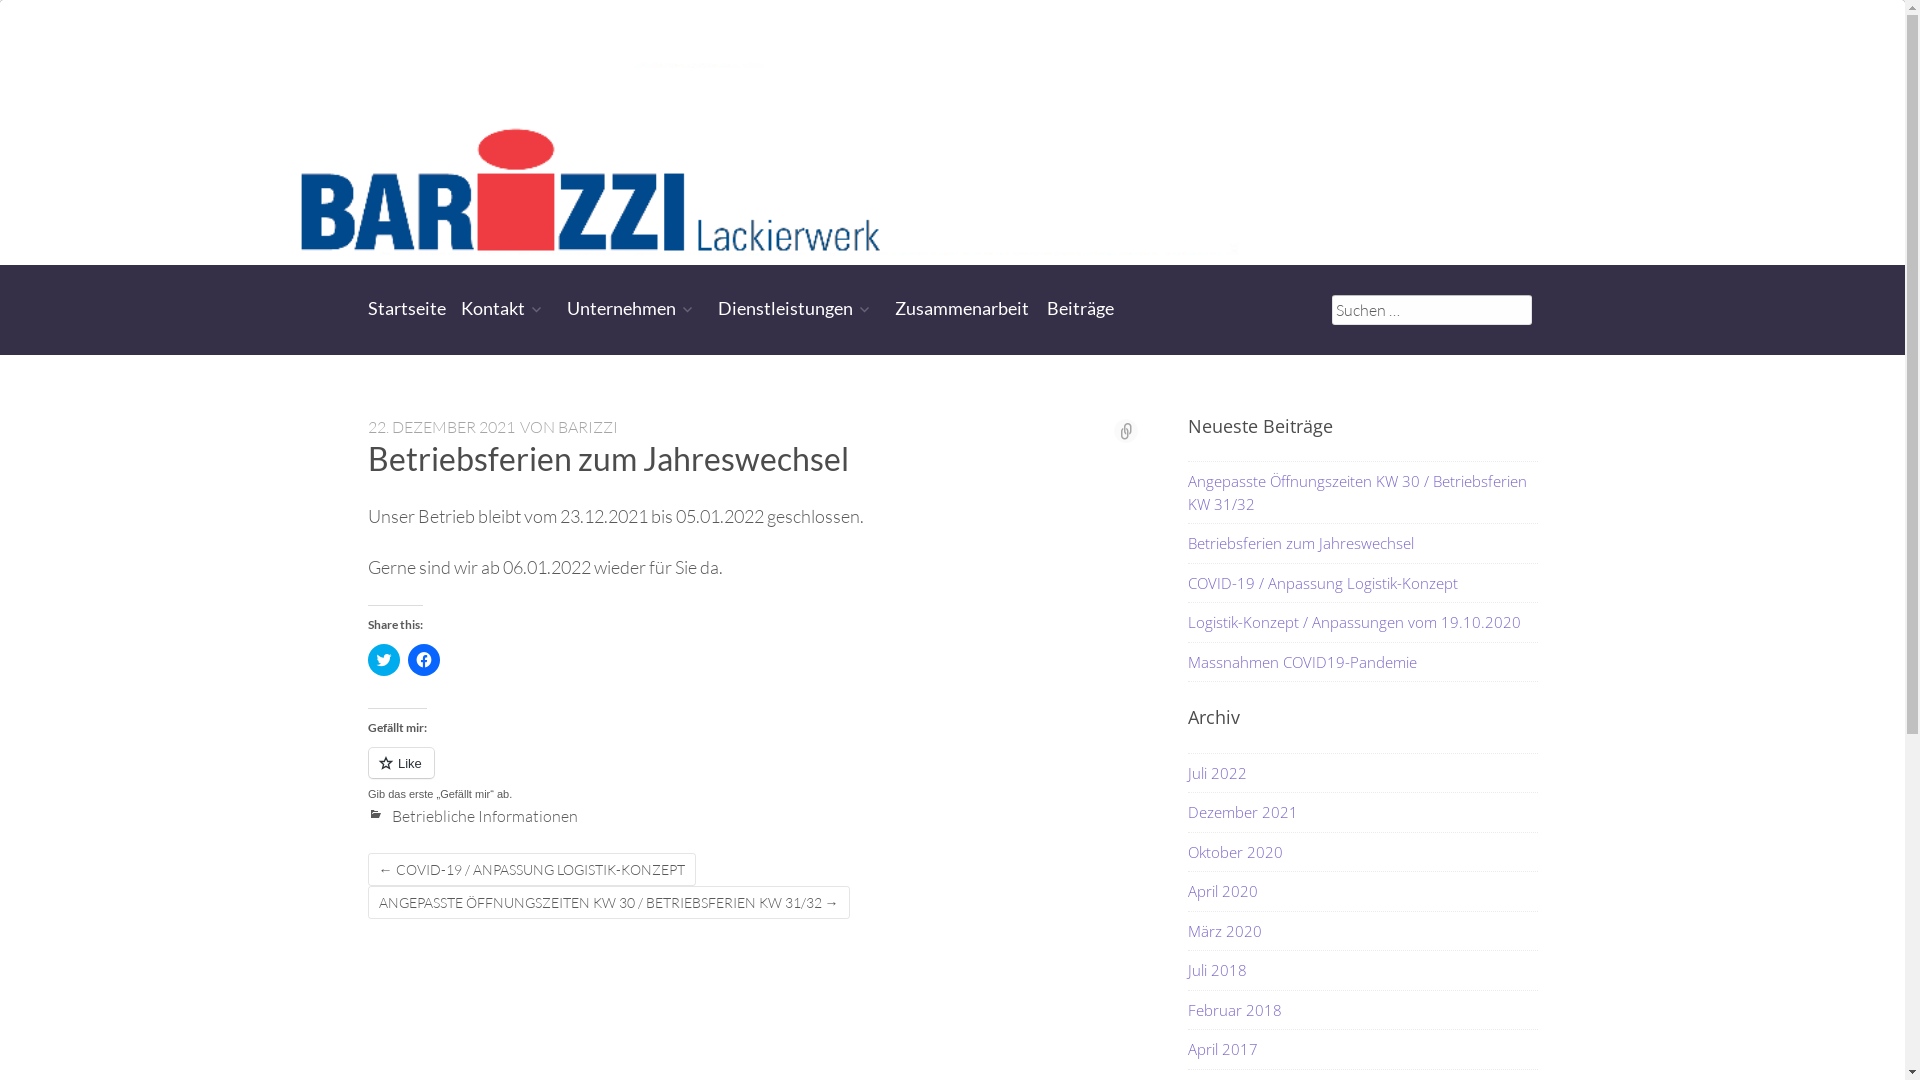  Describe the element at coordinates (1223, 1049) in the screenshot. I see `April 2017` at that location.